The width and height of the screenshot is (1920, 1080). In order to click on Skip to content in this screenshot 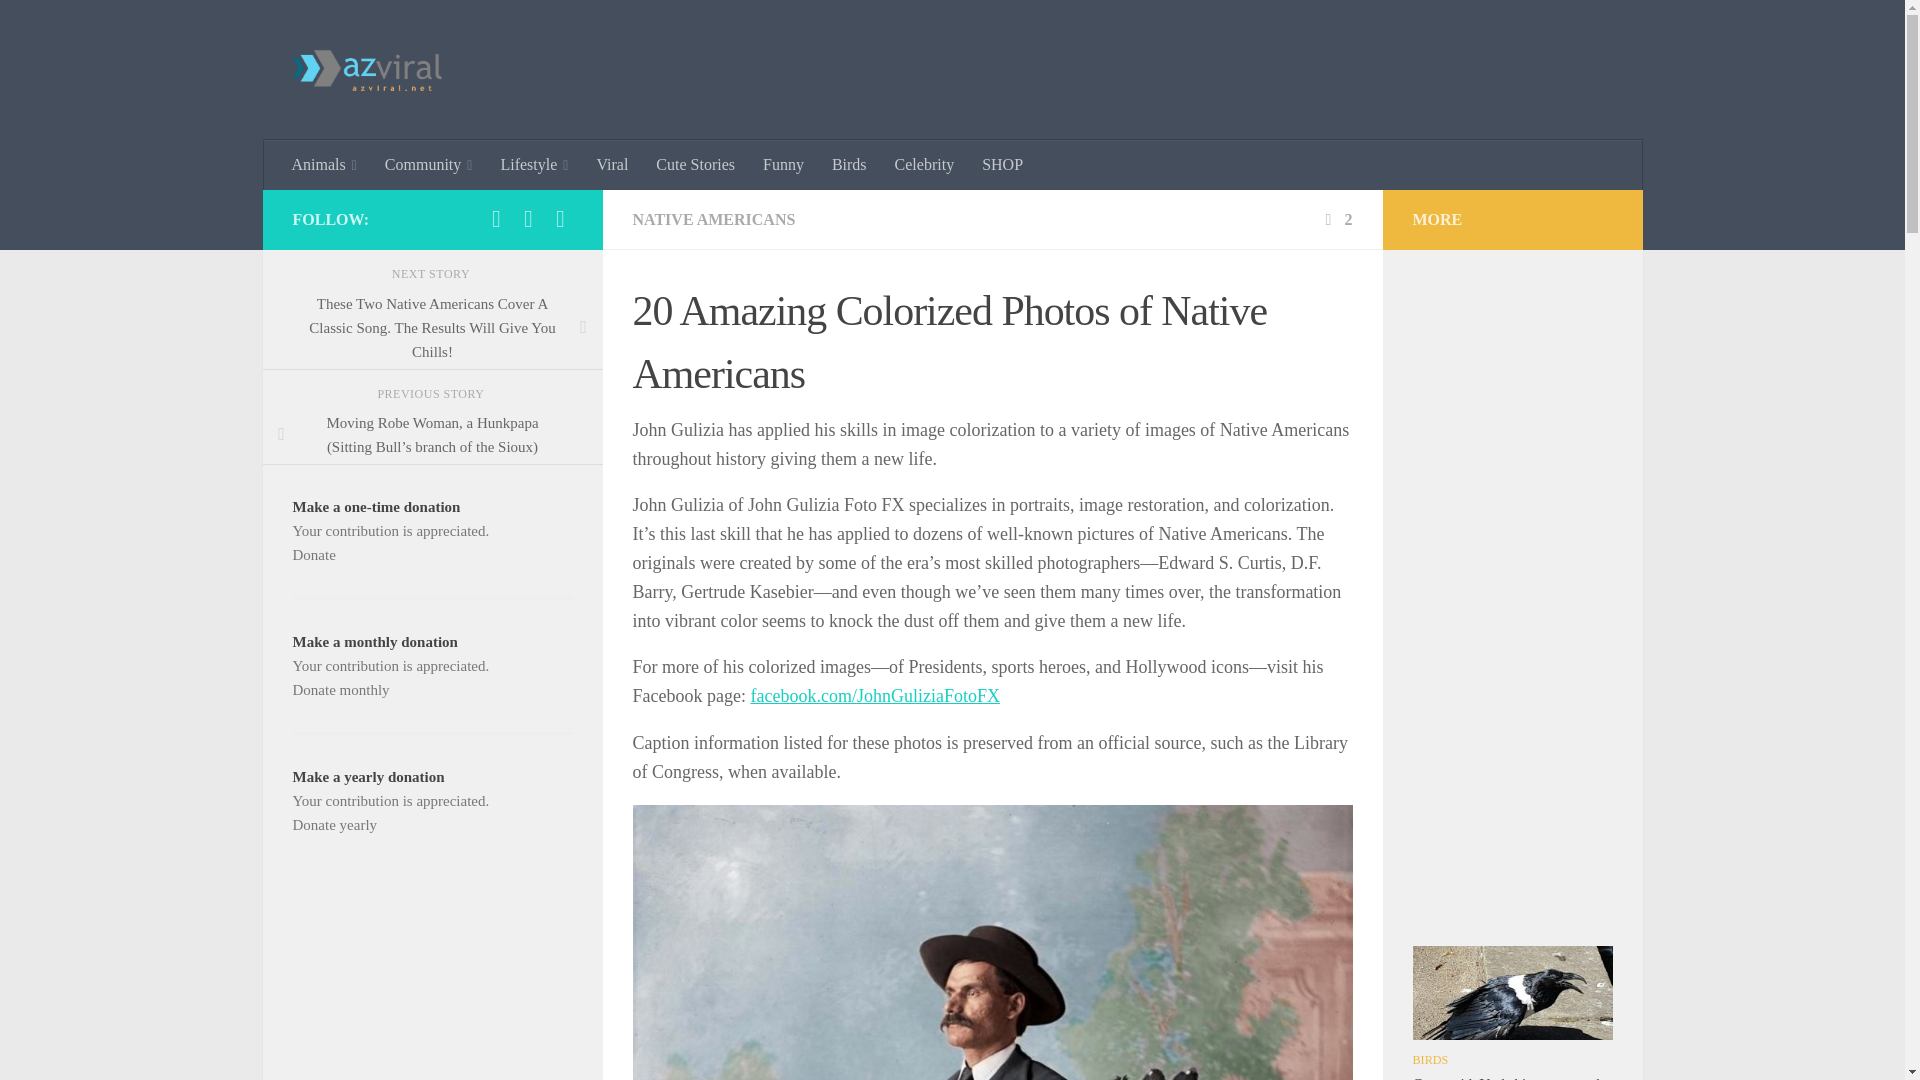, I will do `click(78, 27)`.